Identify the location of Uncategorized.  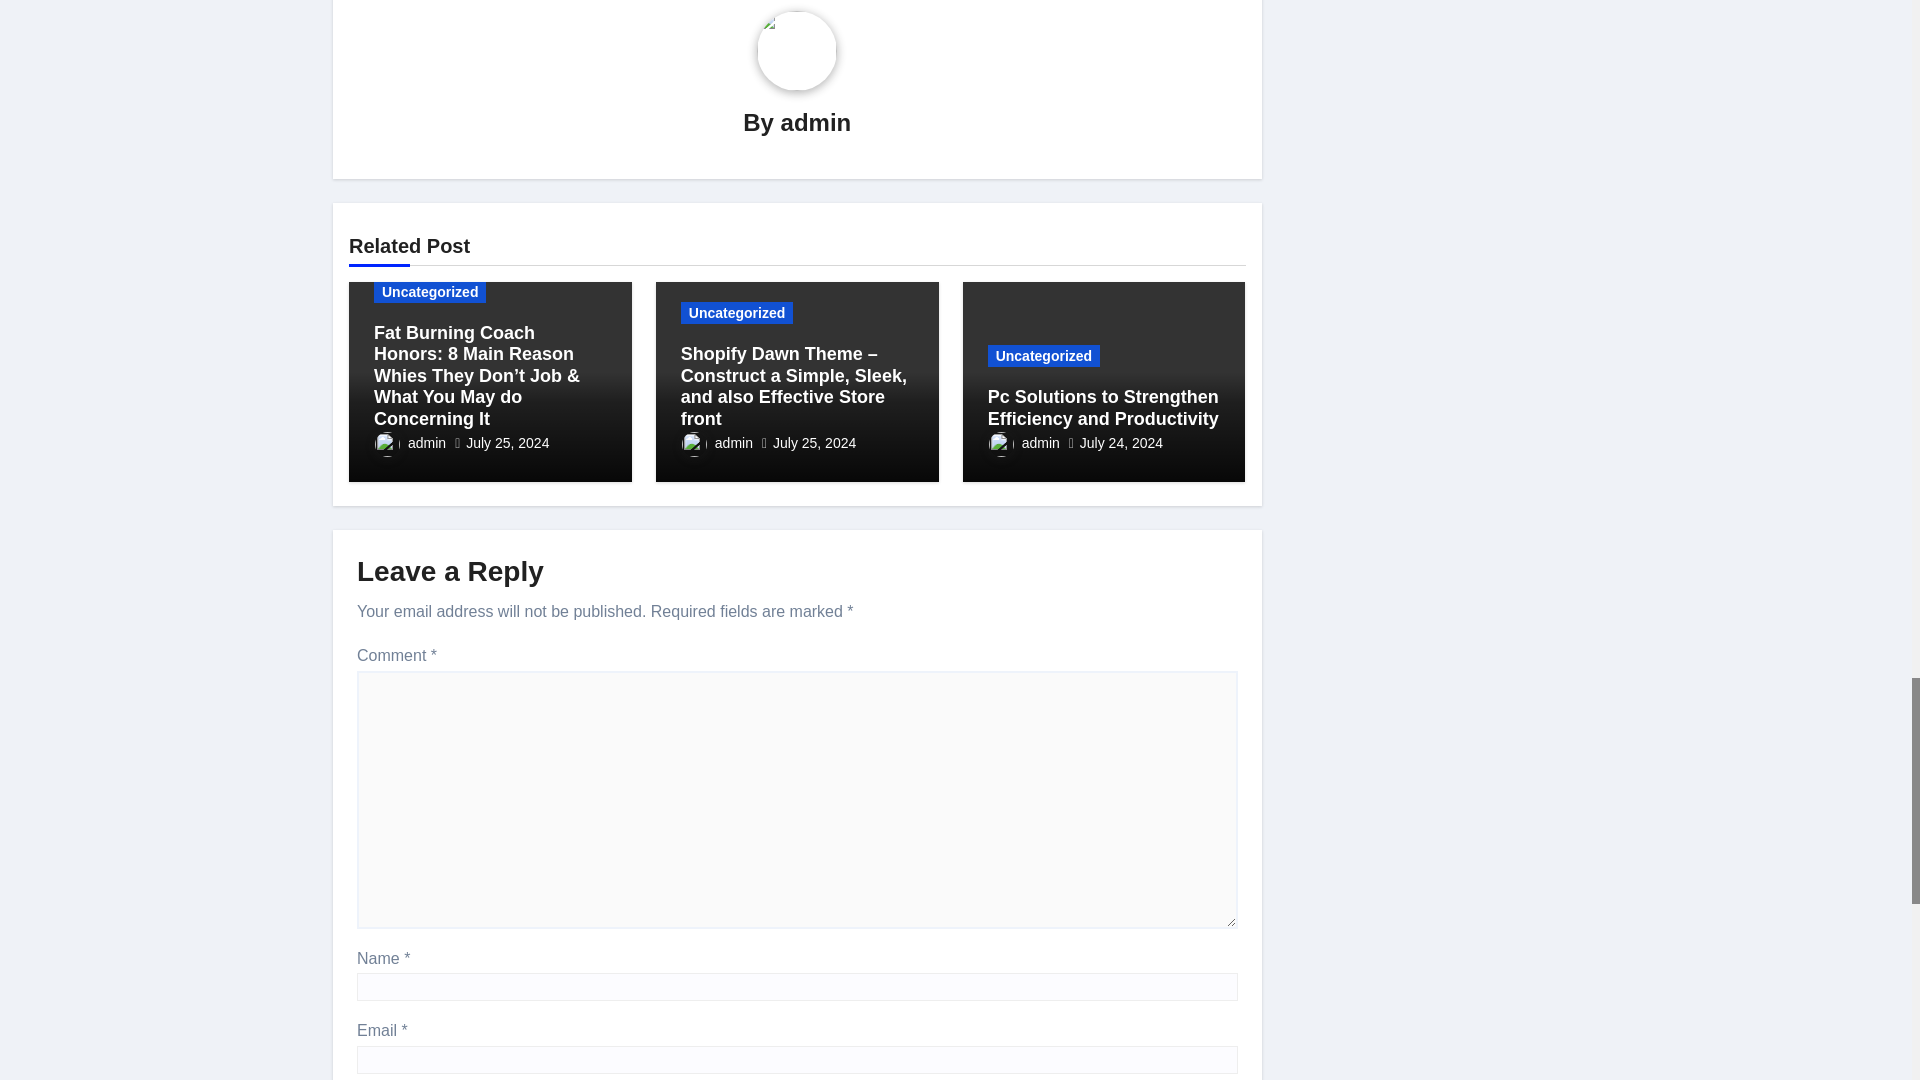
(430, 292).